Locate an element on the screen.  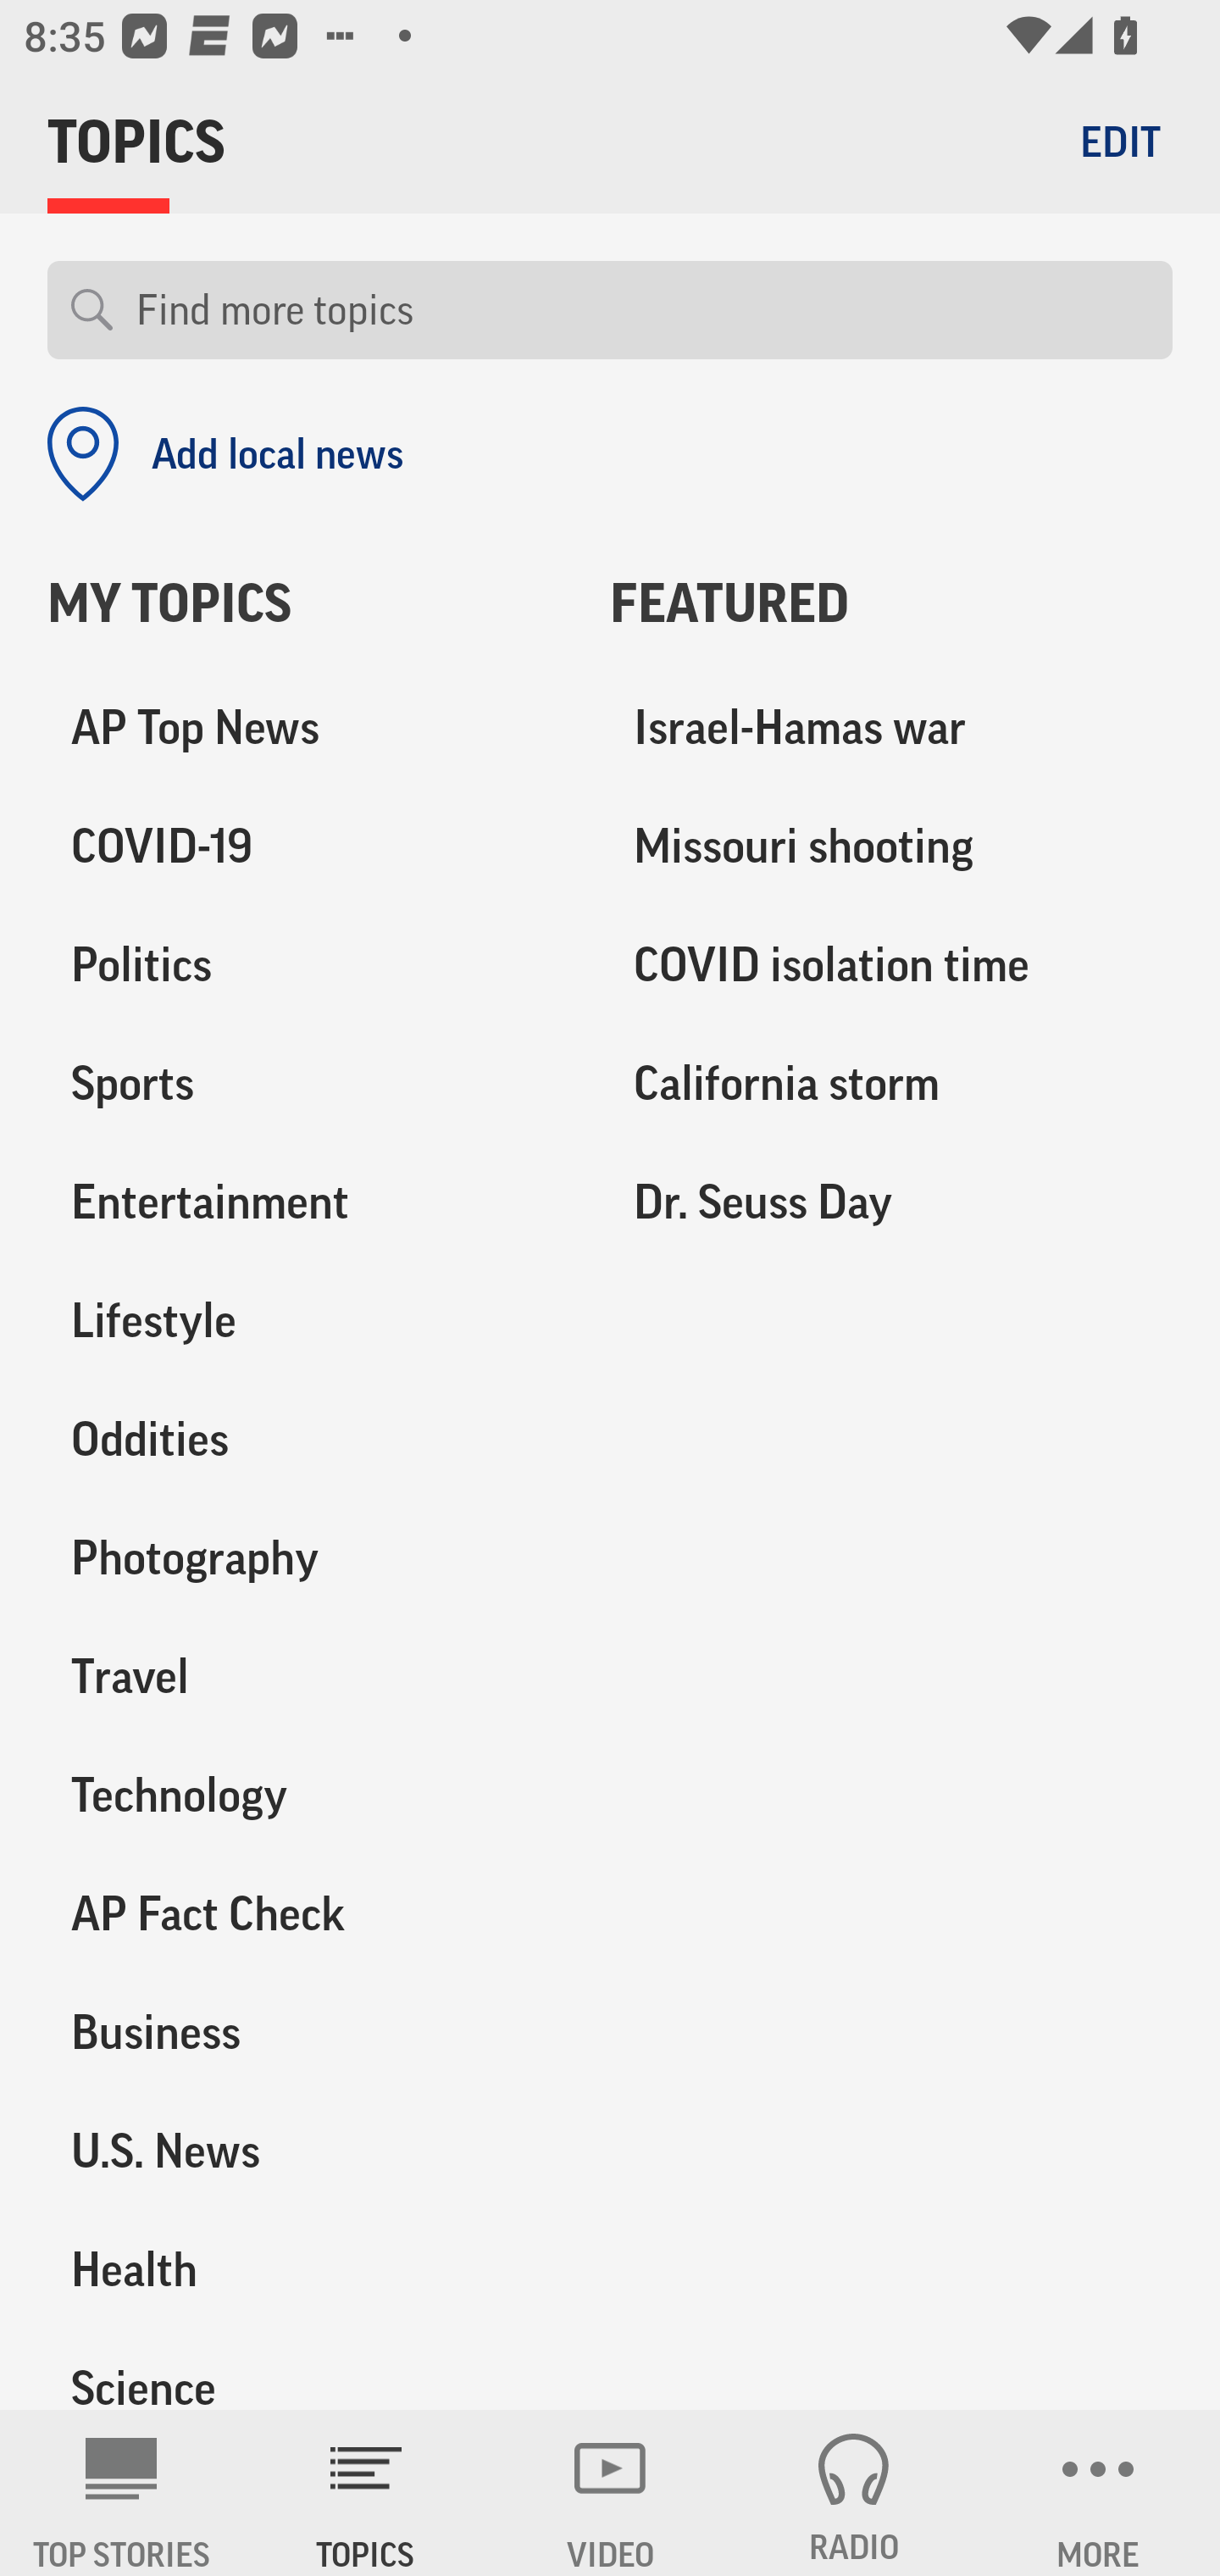
AP Top News is located at coordinates (305, 729).